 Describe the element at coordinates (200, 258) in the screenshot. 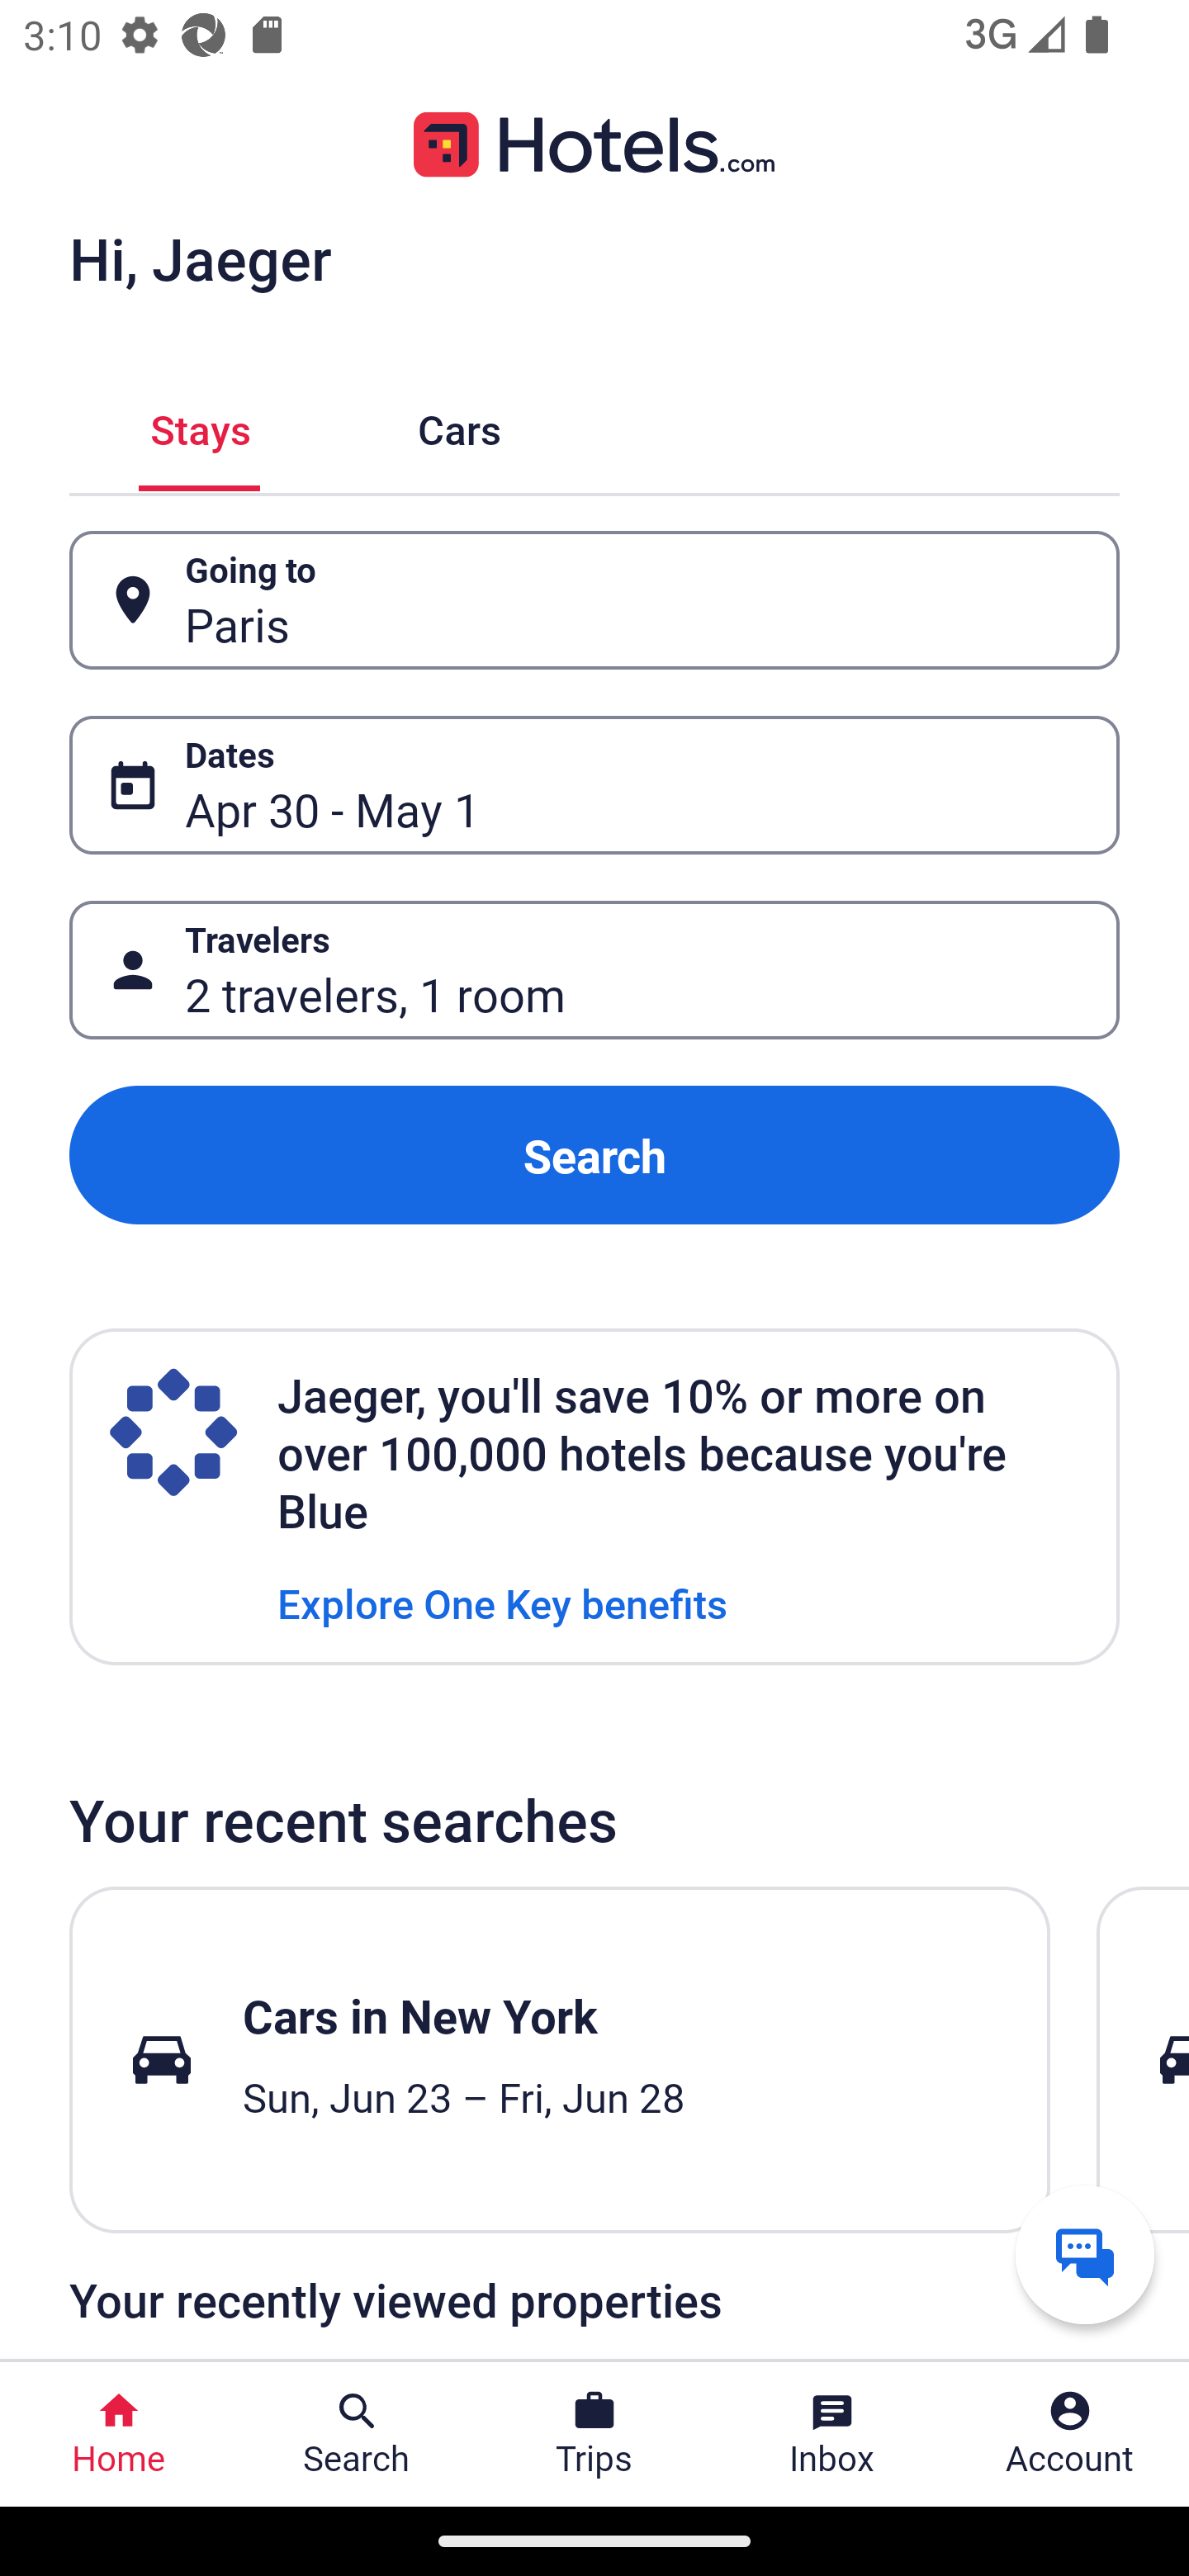

I see `Hi, Jaeger` at that location.